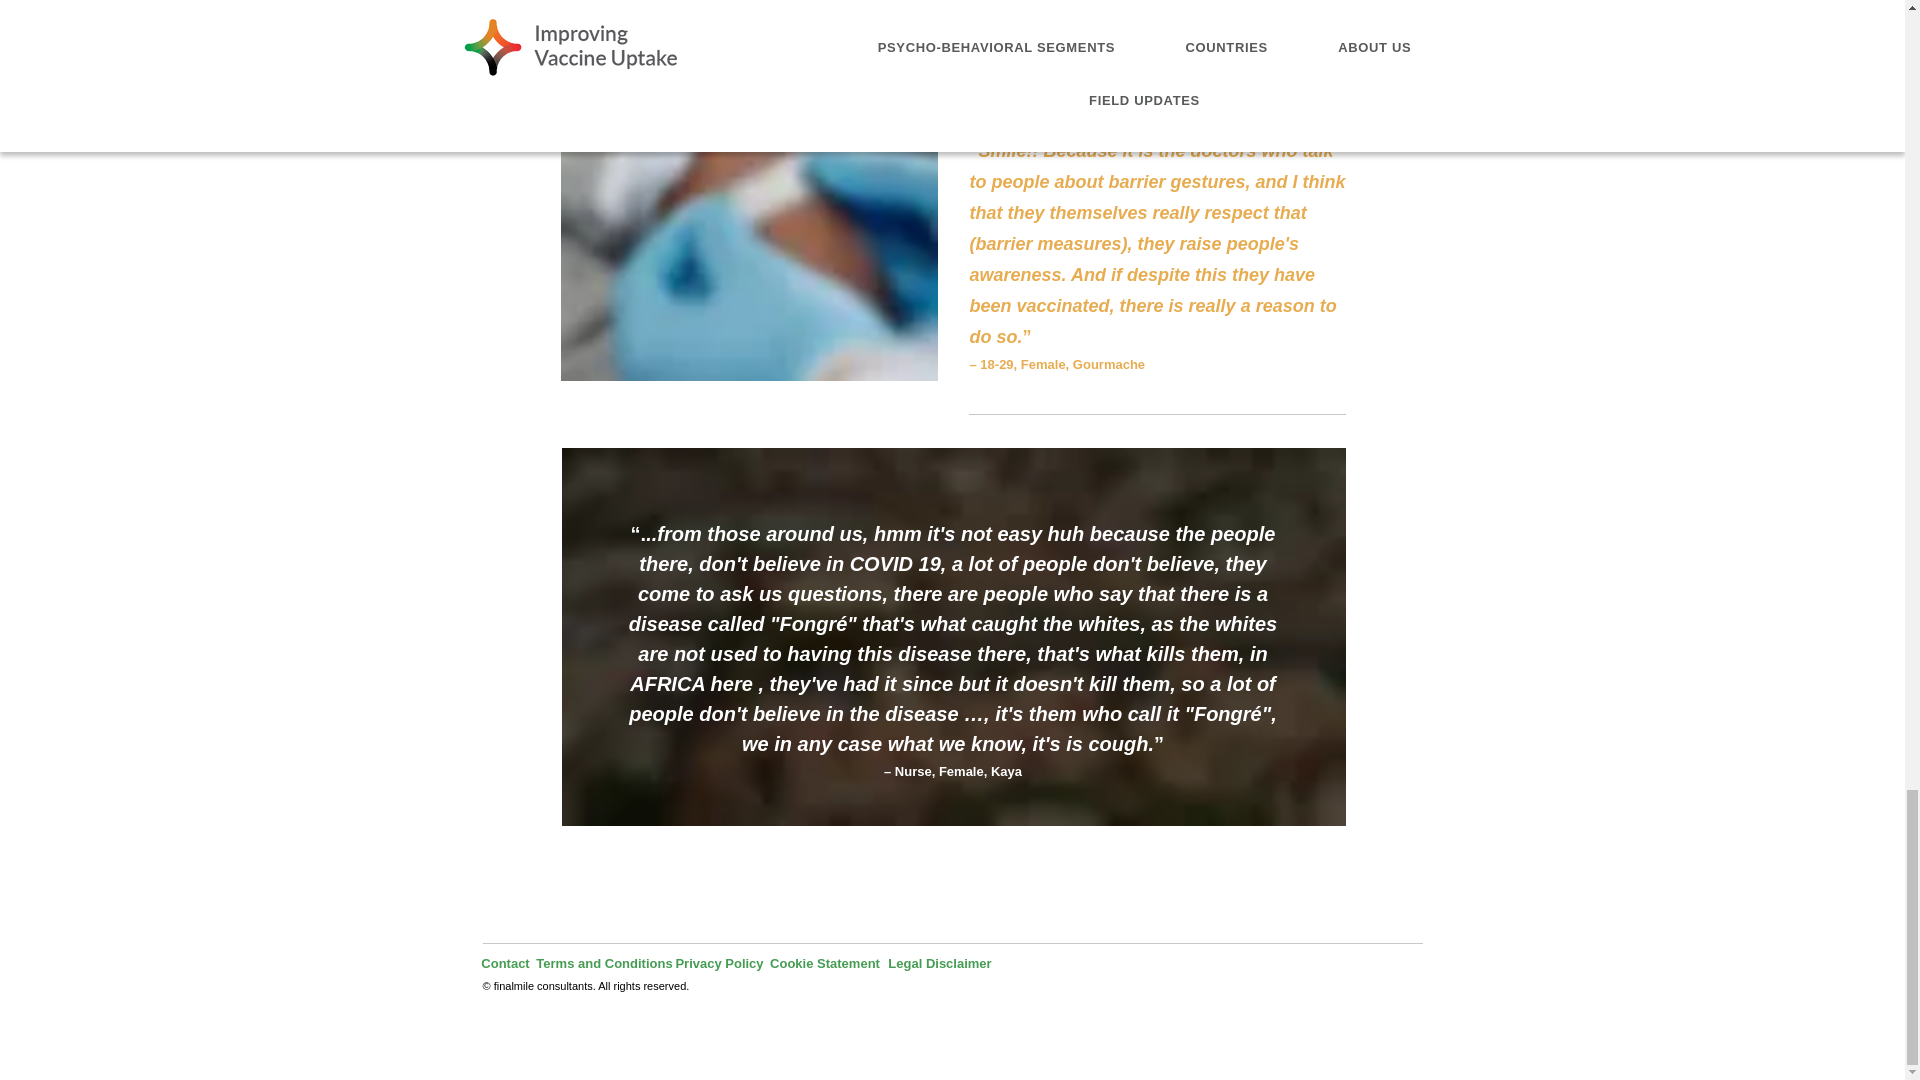 This screenshot has width=1920, height=1080. Describe the element at coordinates (506, 963) in the screenshot. I see `Contact` at that location.